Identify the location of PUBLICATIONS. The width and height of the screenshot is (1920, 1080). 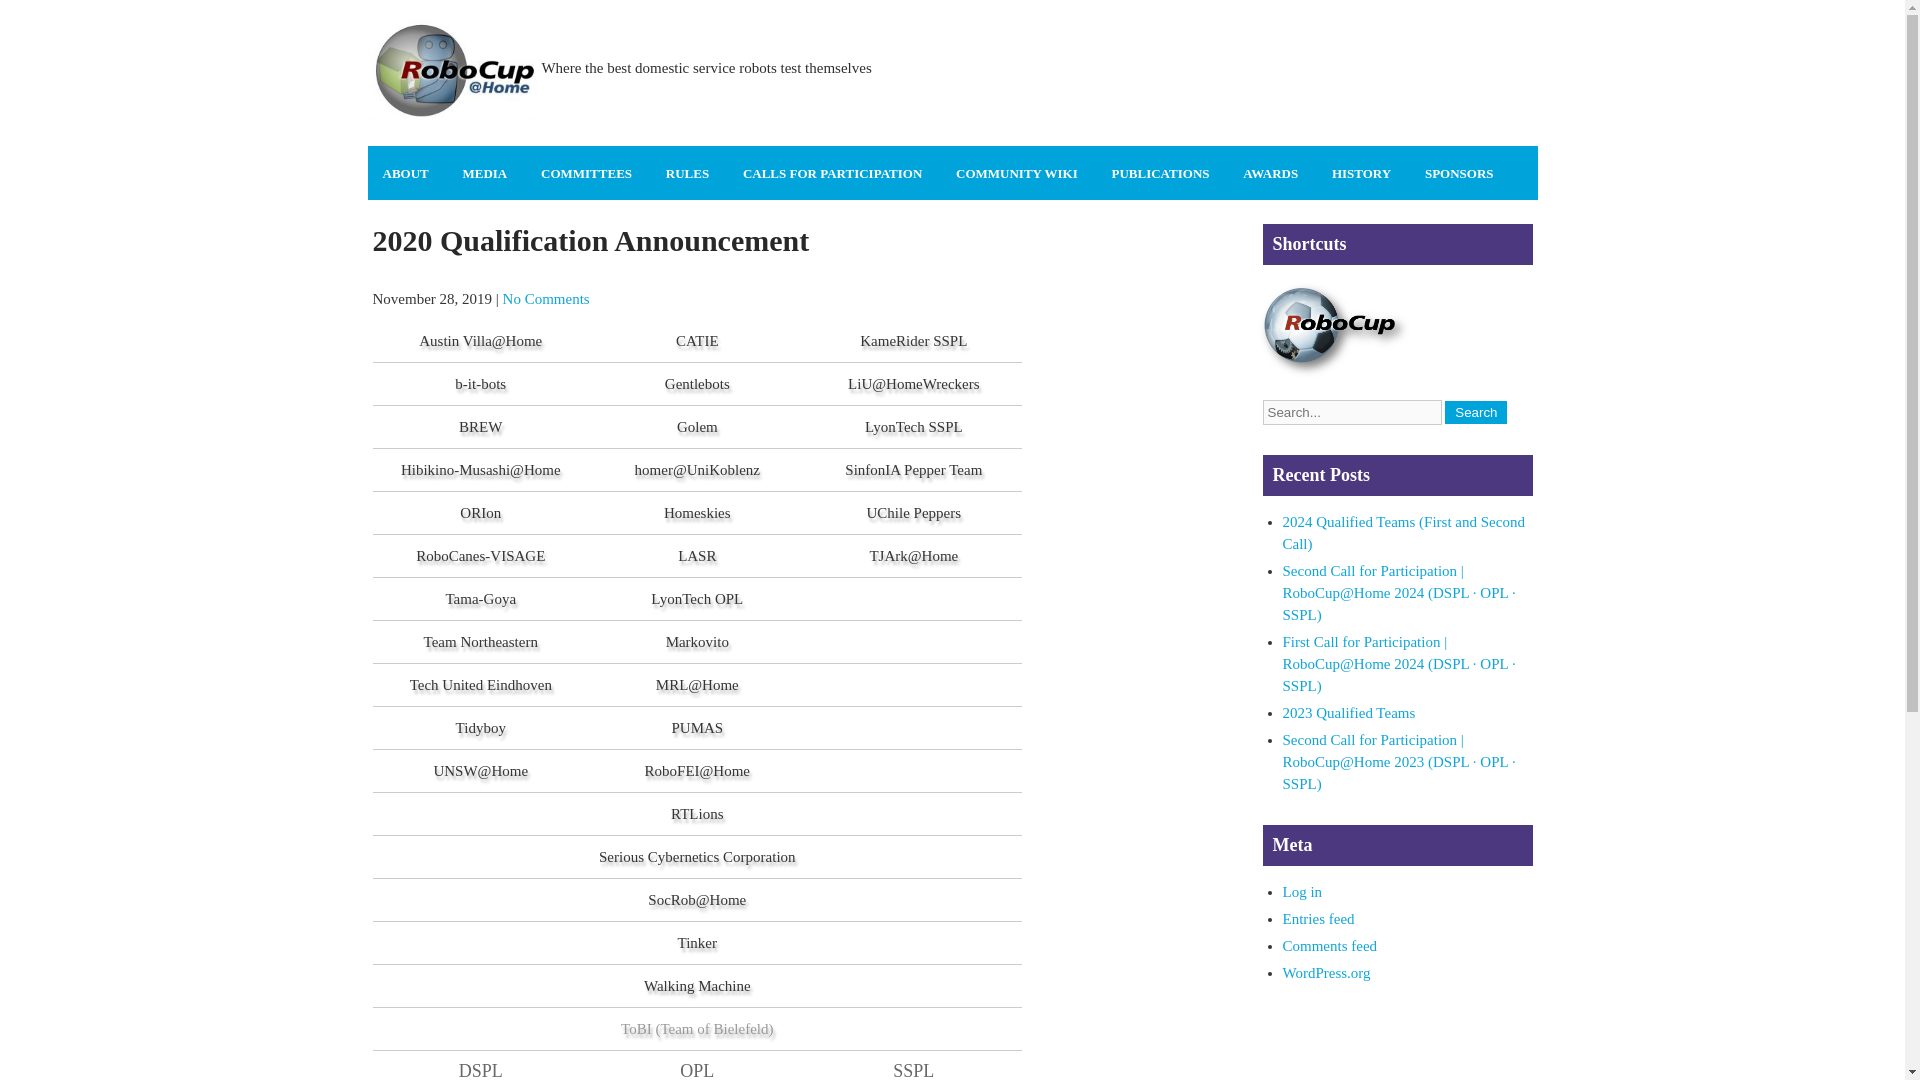
(1160, 172).